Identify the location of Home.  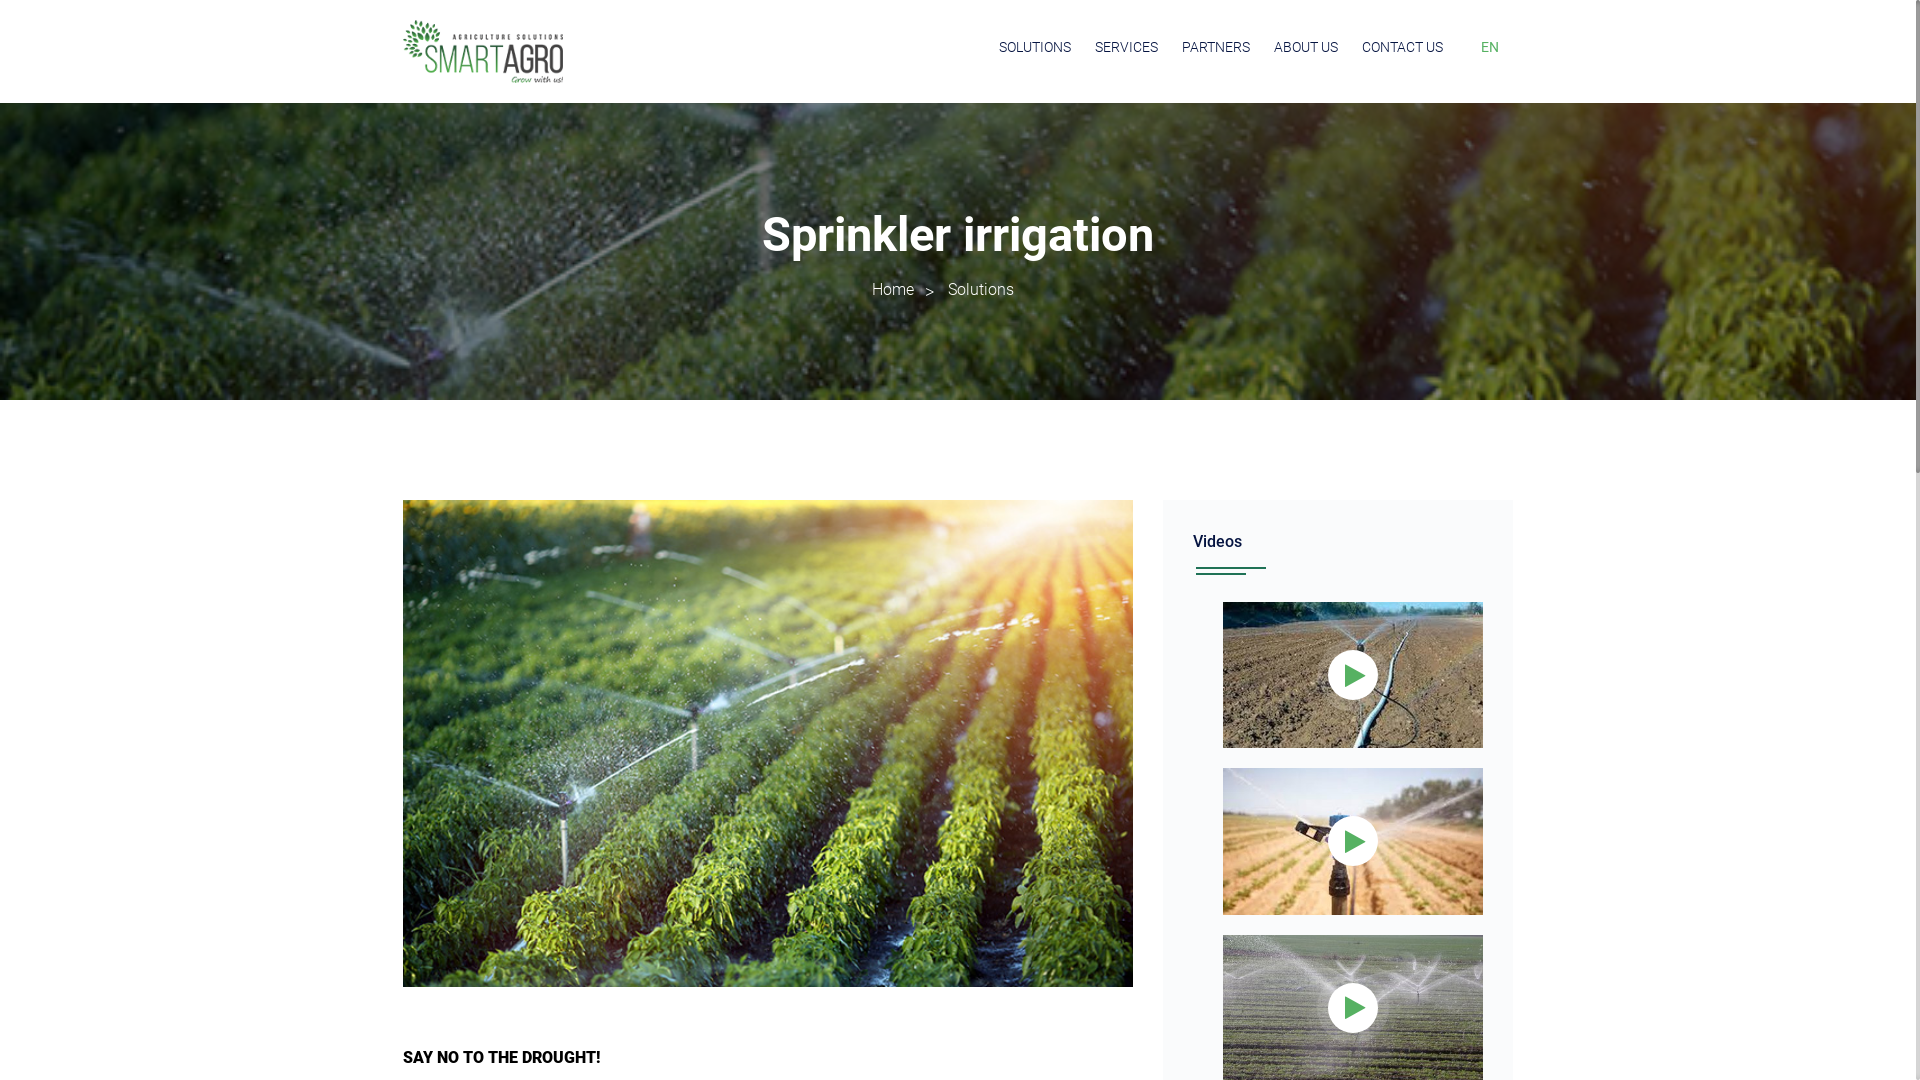
(893, 290).